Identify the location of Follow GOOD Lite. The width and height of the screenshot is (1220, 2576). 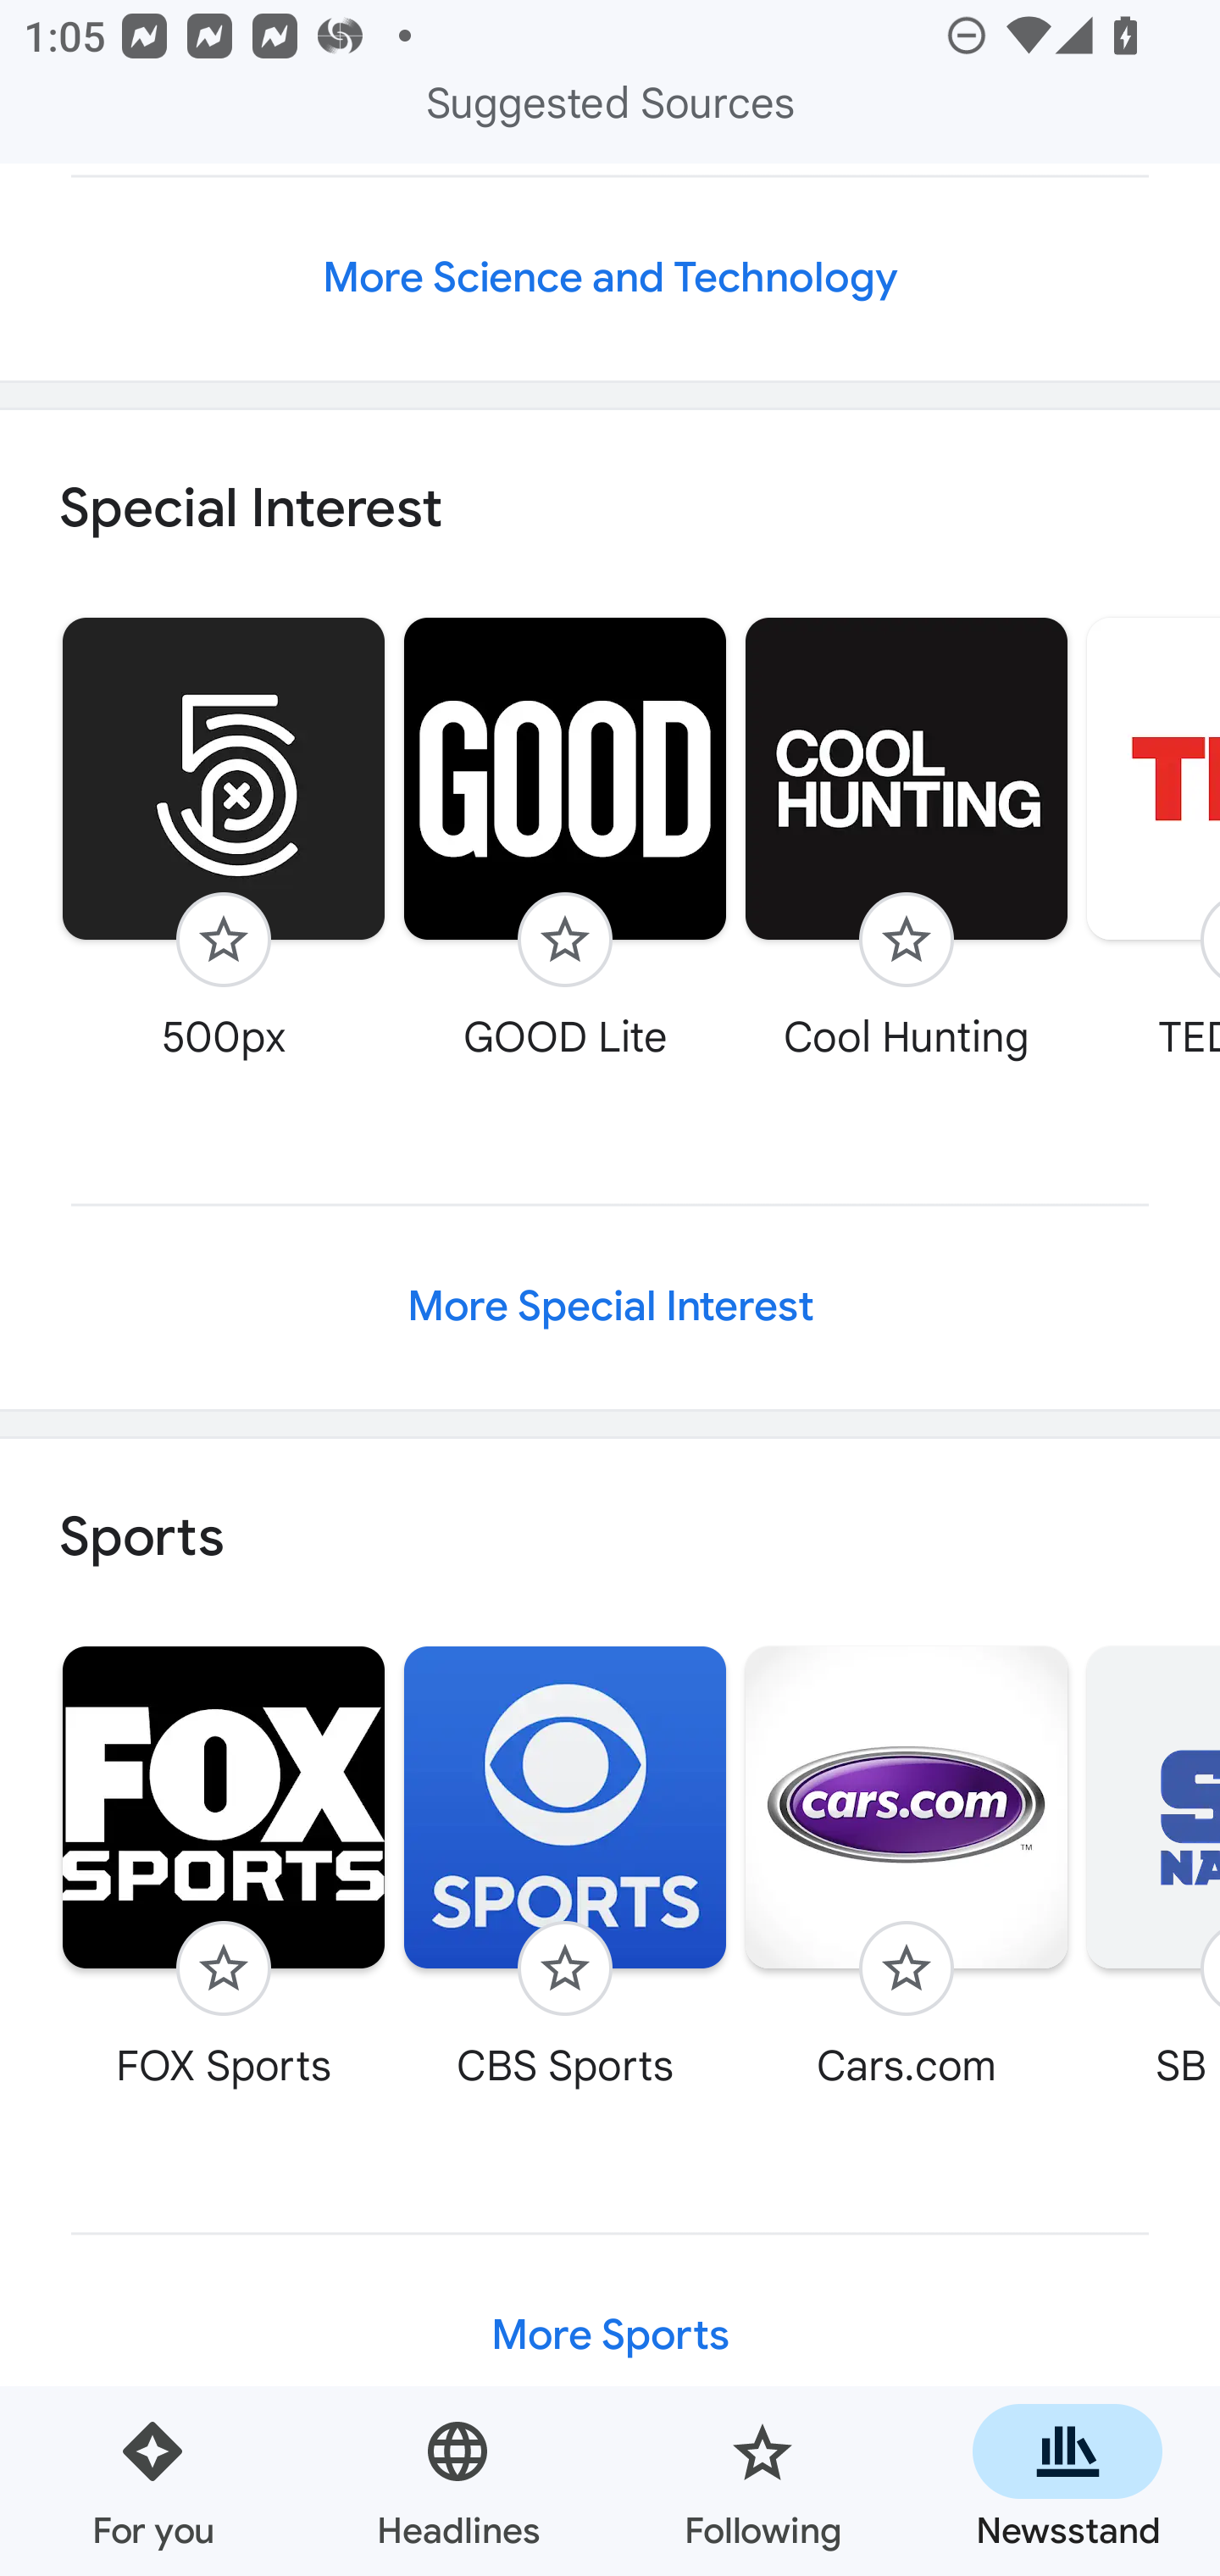
(565, 837).